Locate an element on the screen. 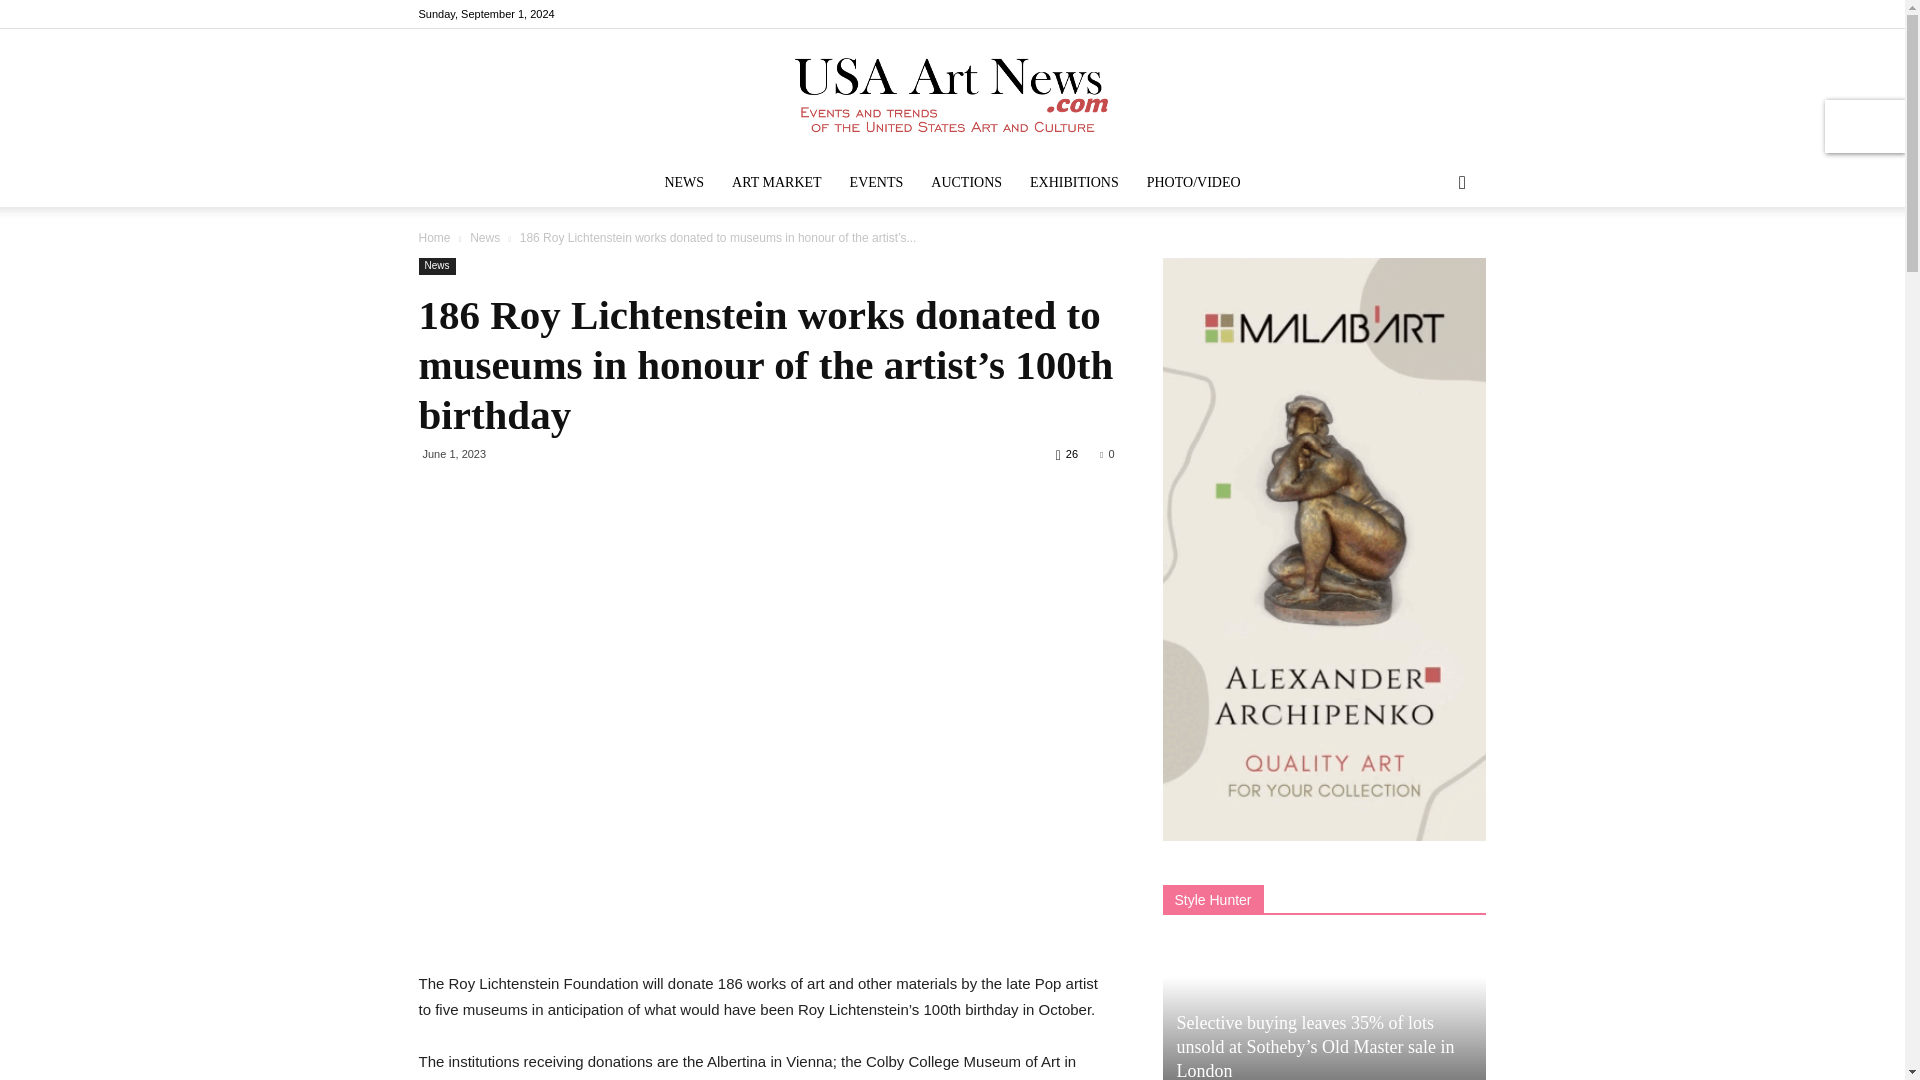  RSS is located at coordinates (1438, 14).